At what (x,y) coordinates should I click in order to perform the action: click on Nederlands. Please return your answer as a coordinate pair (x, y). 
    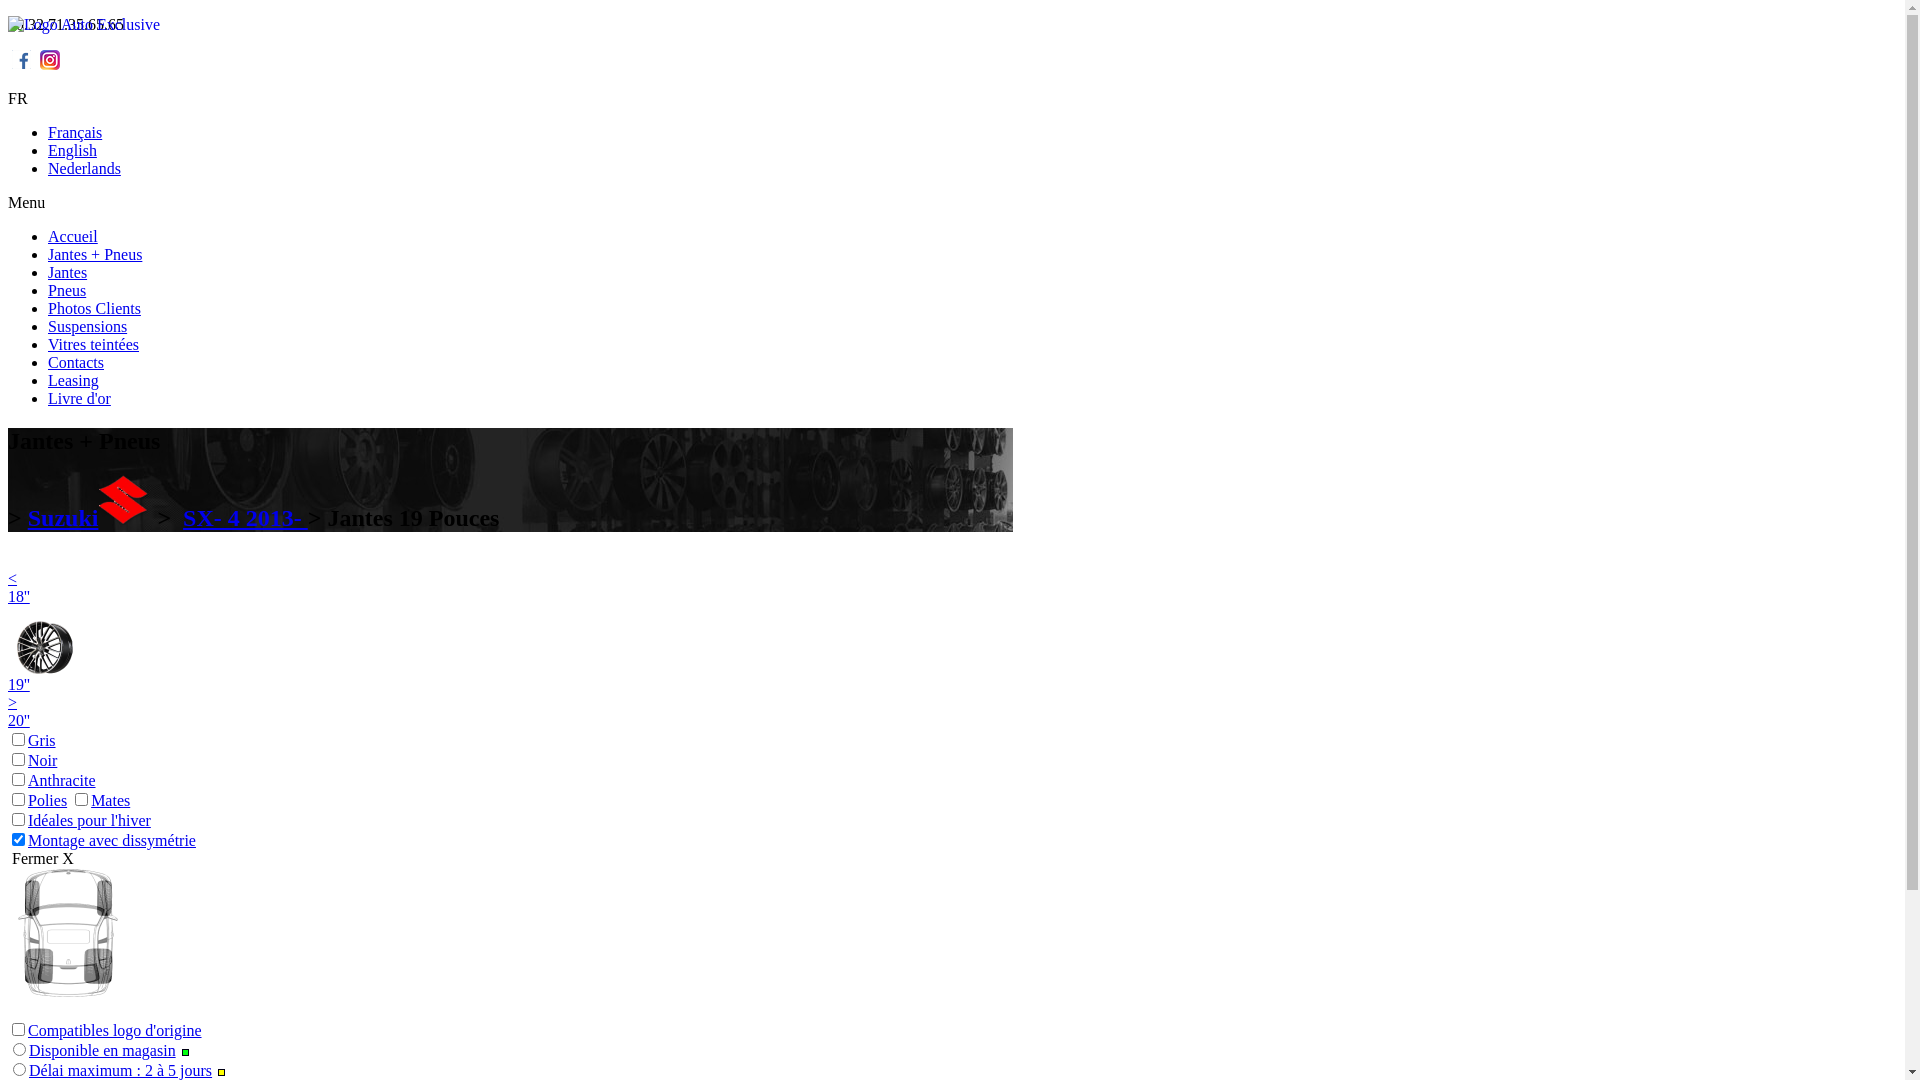
    Looking at the image, I should click on (84, 168).